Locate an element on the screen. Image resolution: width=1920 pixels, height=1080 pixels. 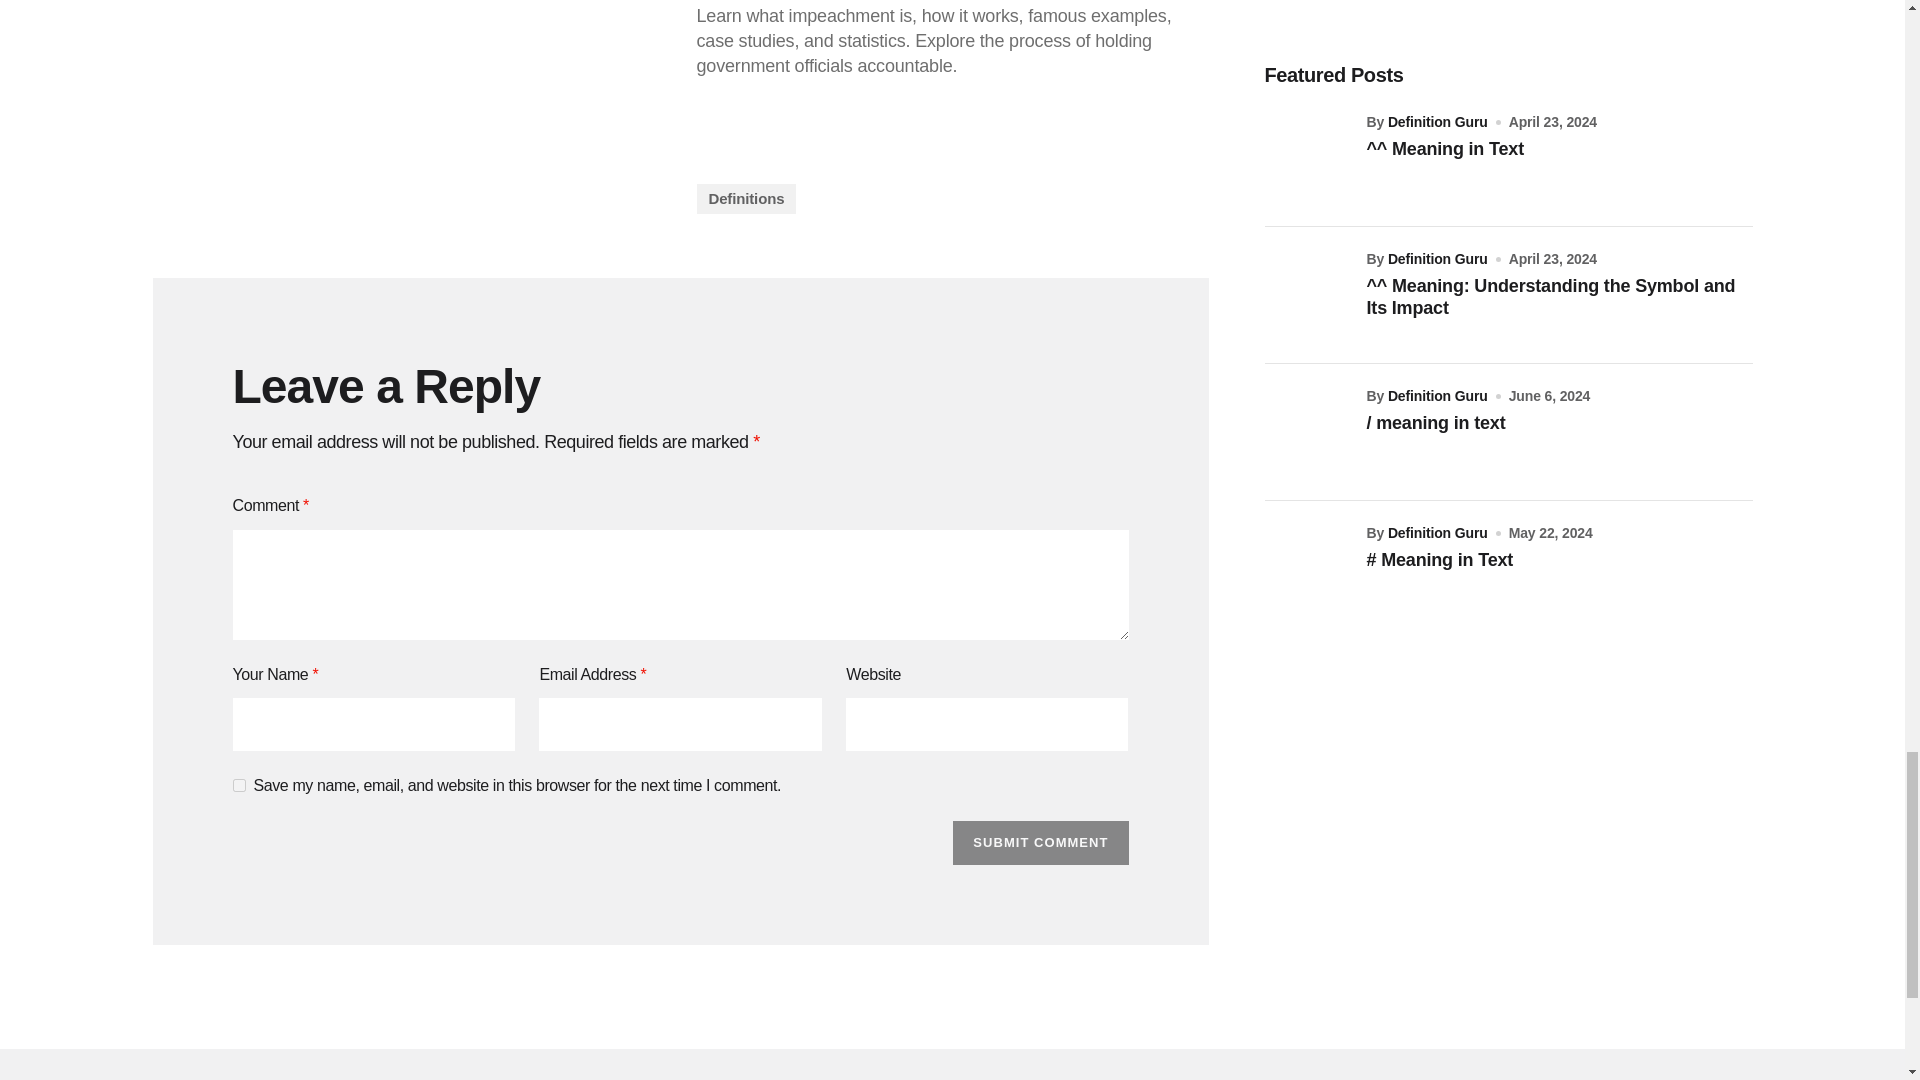
Impeachment Definition is located at coordinates (408, 106).